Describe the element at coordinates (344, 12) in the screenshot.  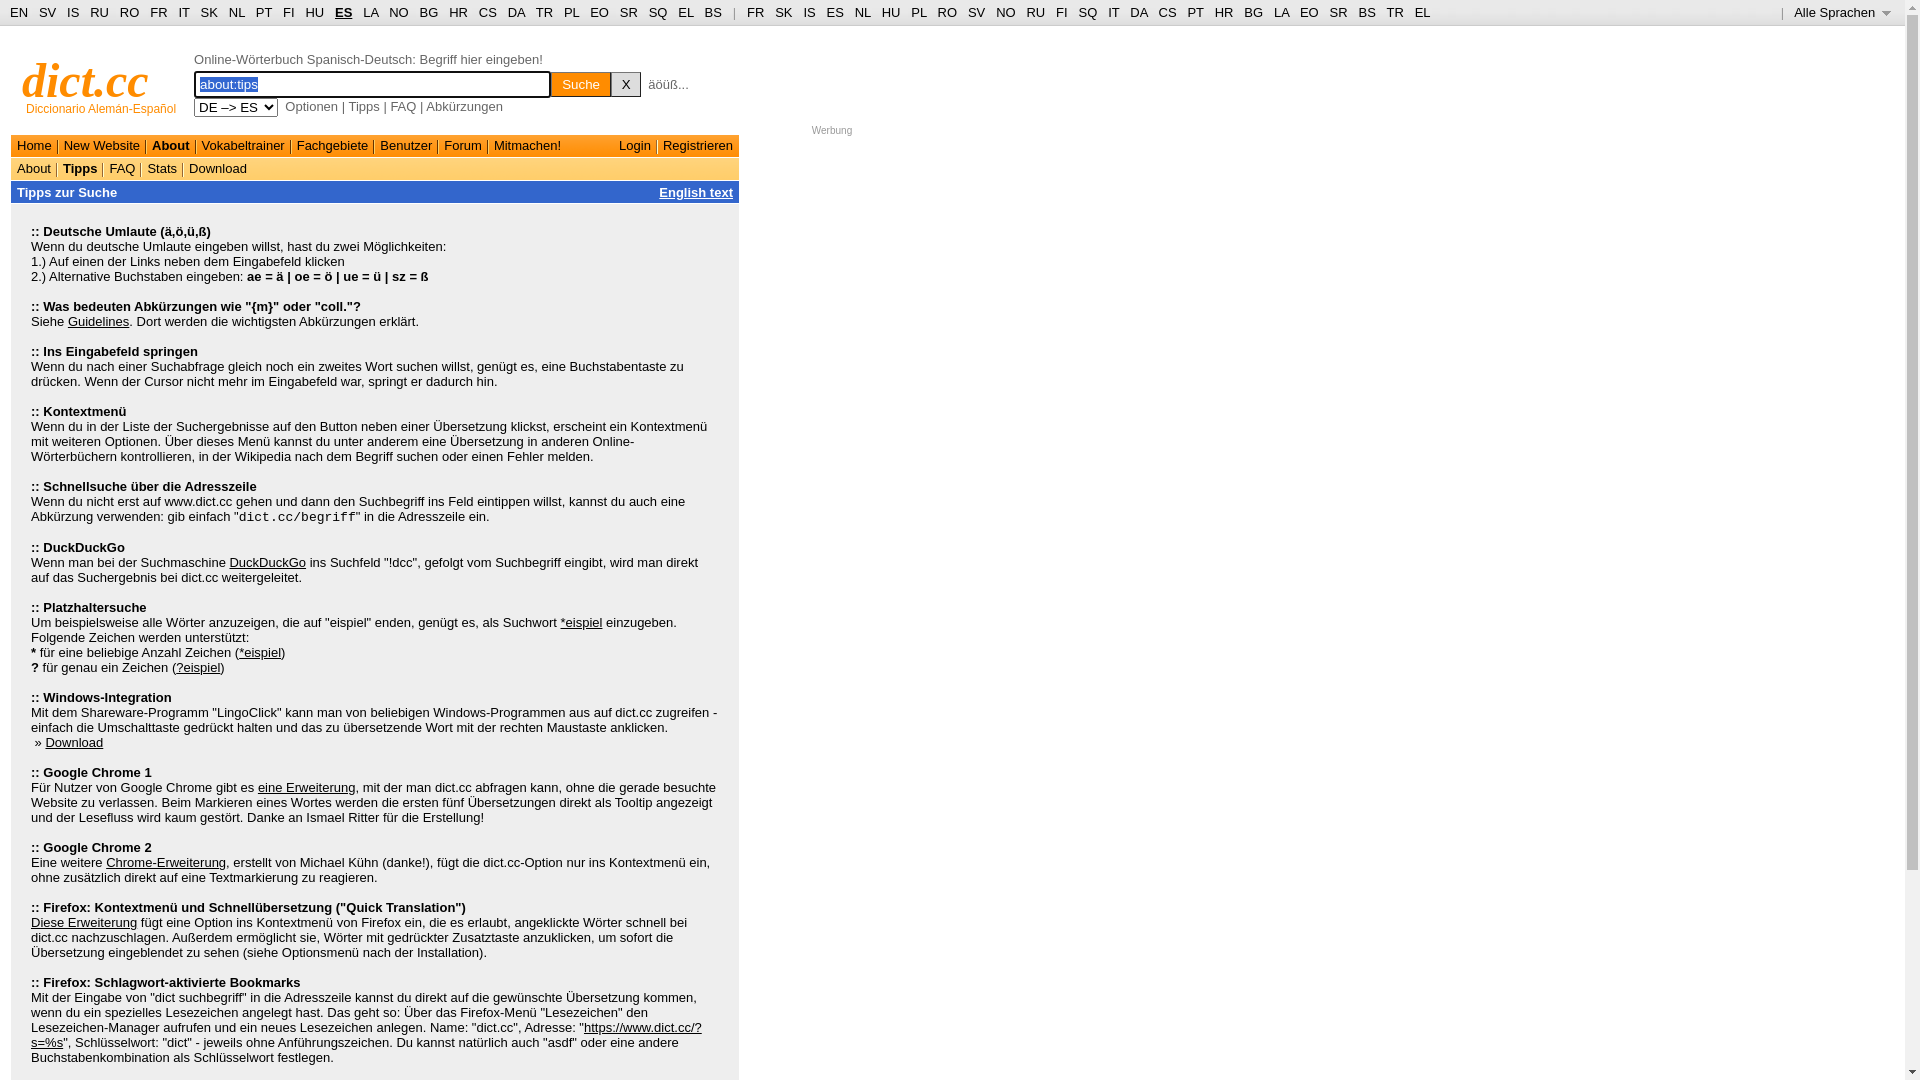
I see `ES` at that location.